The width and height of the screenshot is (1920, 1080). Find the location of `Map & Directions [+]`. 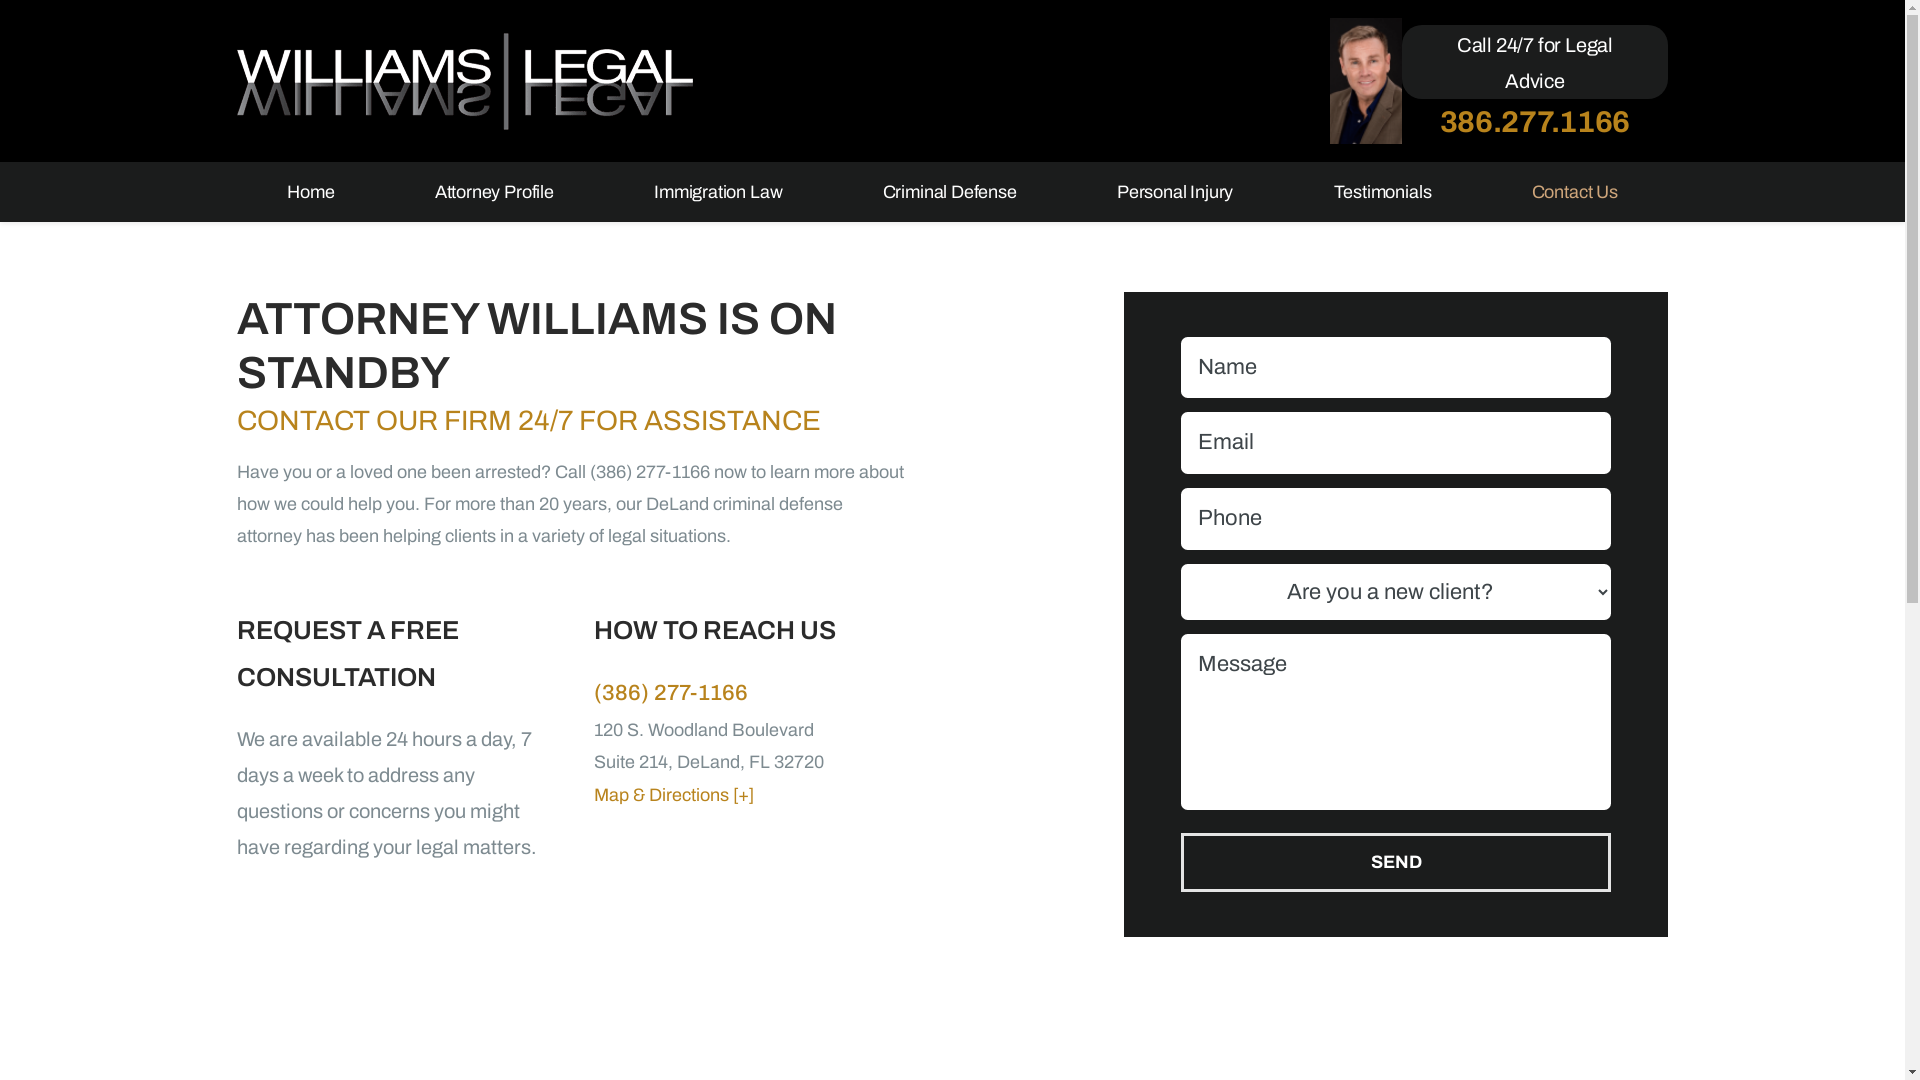

Map & Directions [+] is located at coordinates (752, 795).